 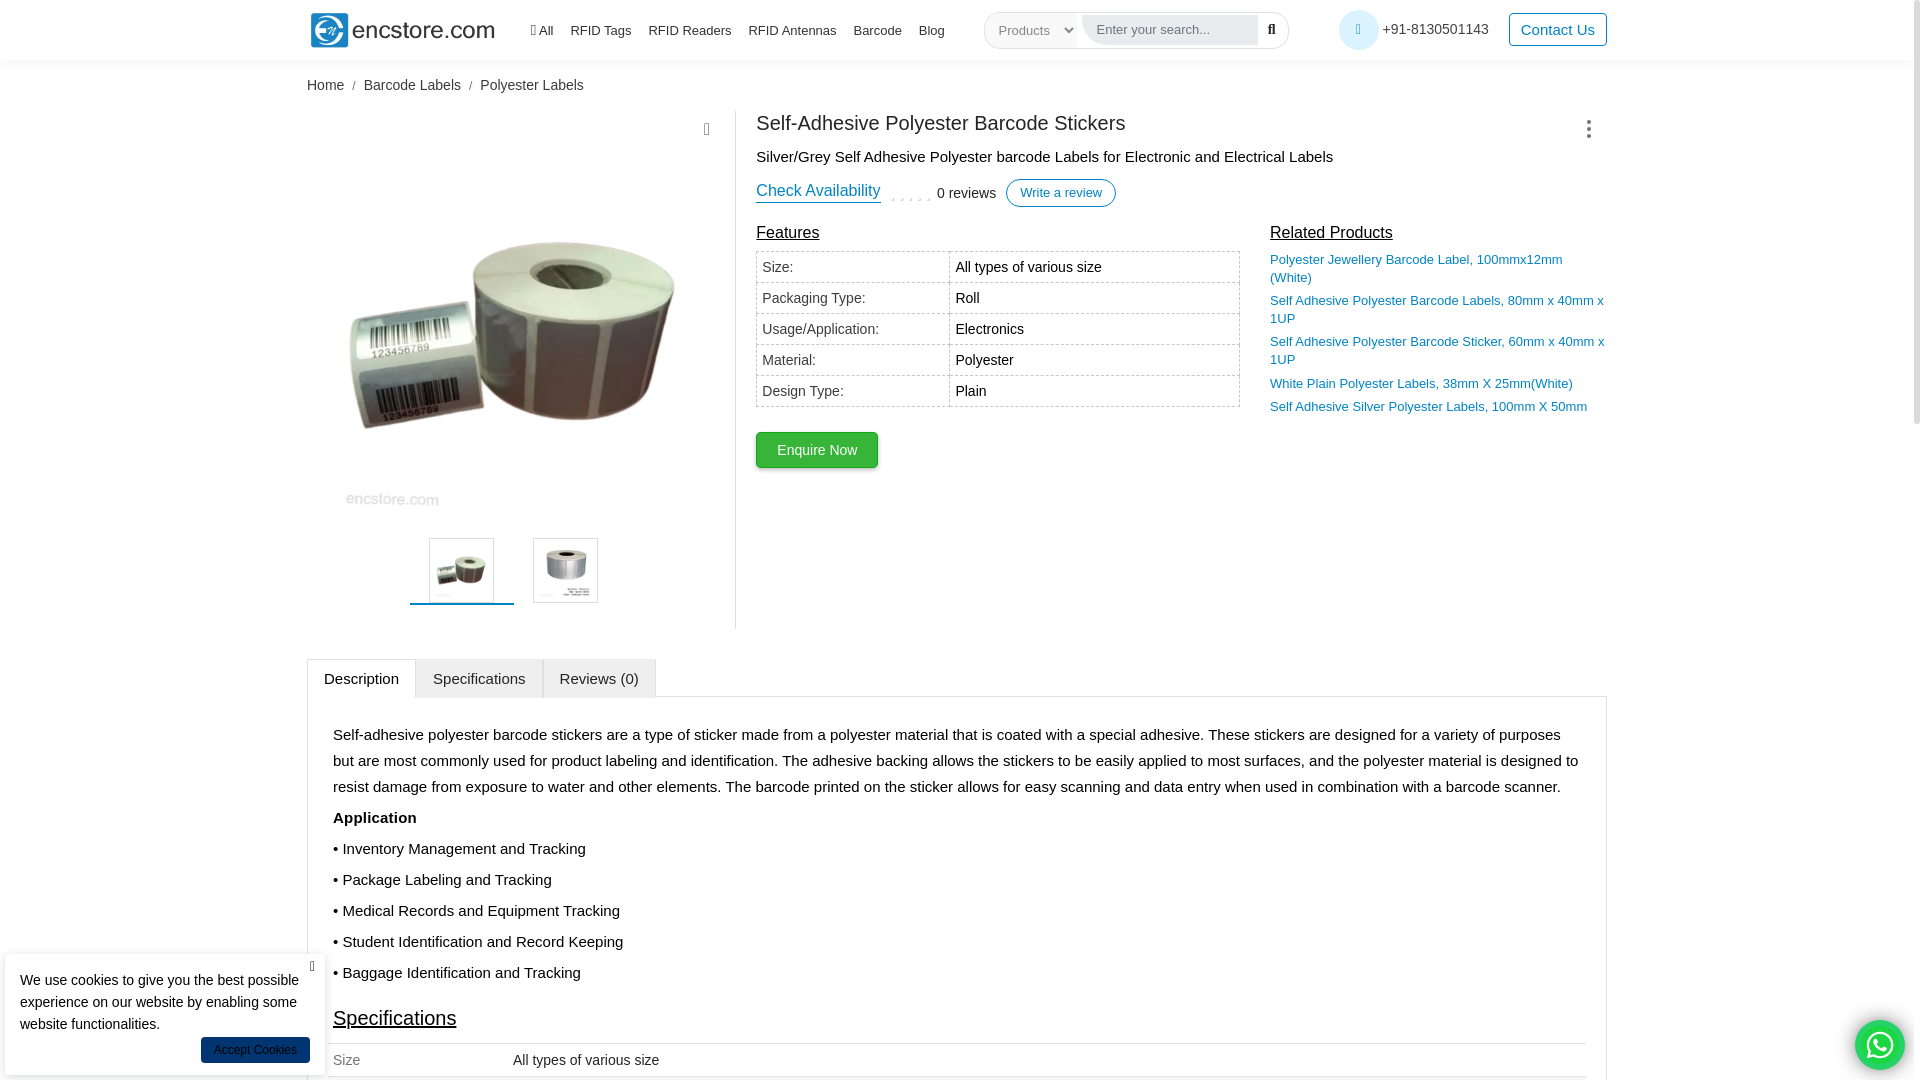 What do you see at coordinates (1437, 350) in the screenshot?
I see `Self Adhesive Polyester Barcode Sticker, 60mm x 40mm x 1UP` at bounding box center [1437, 350].